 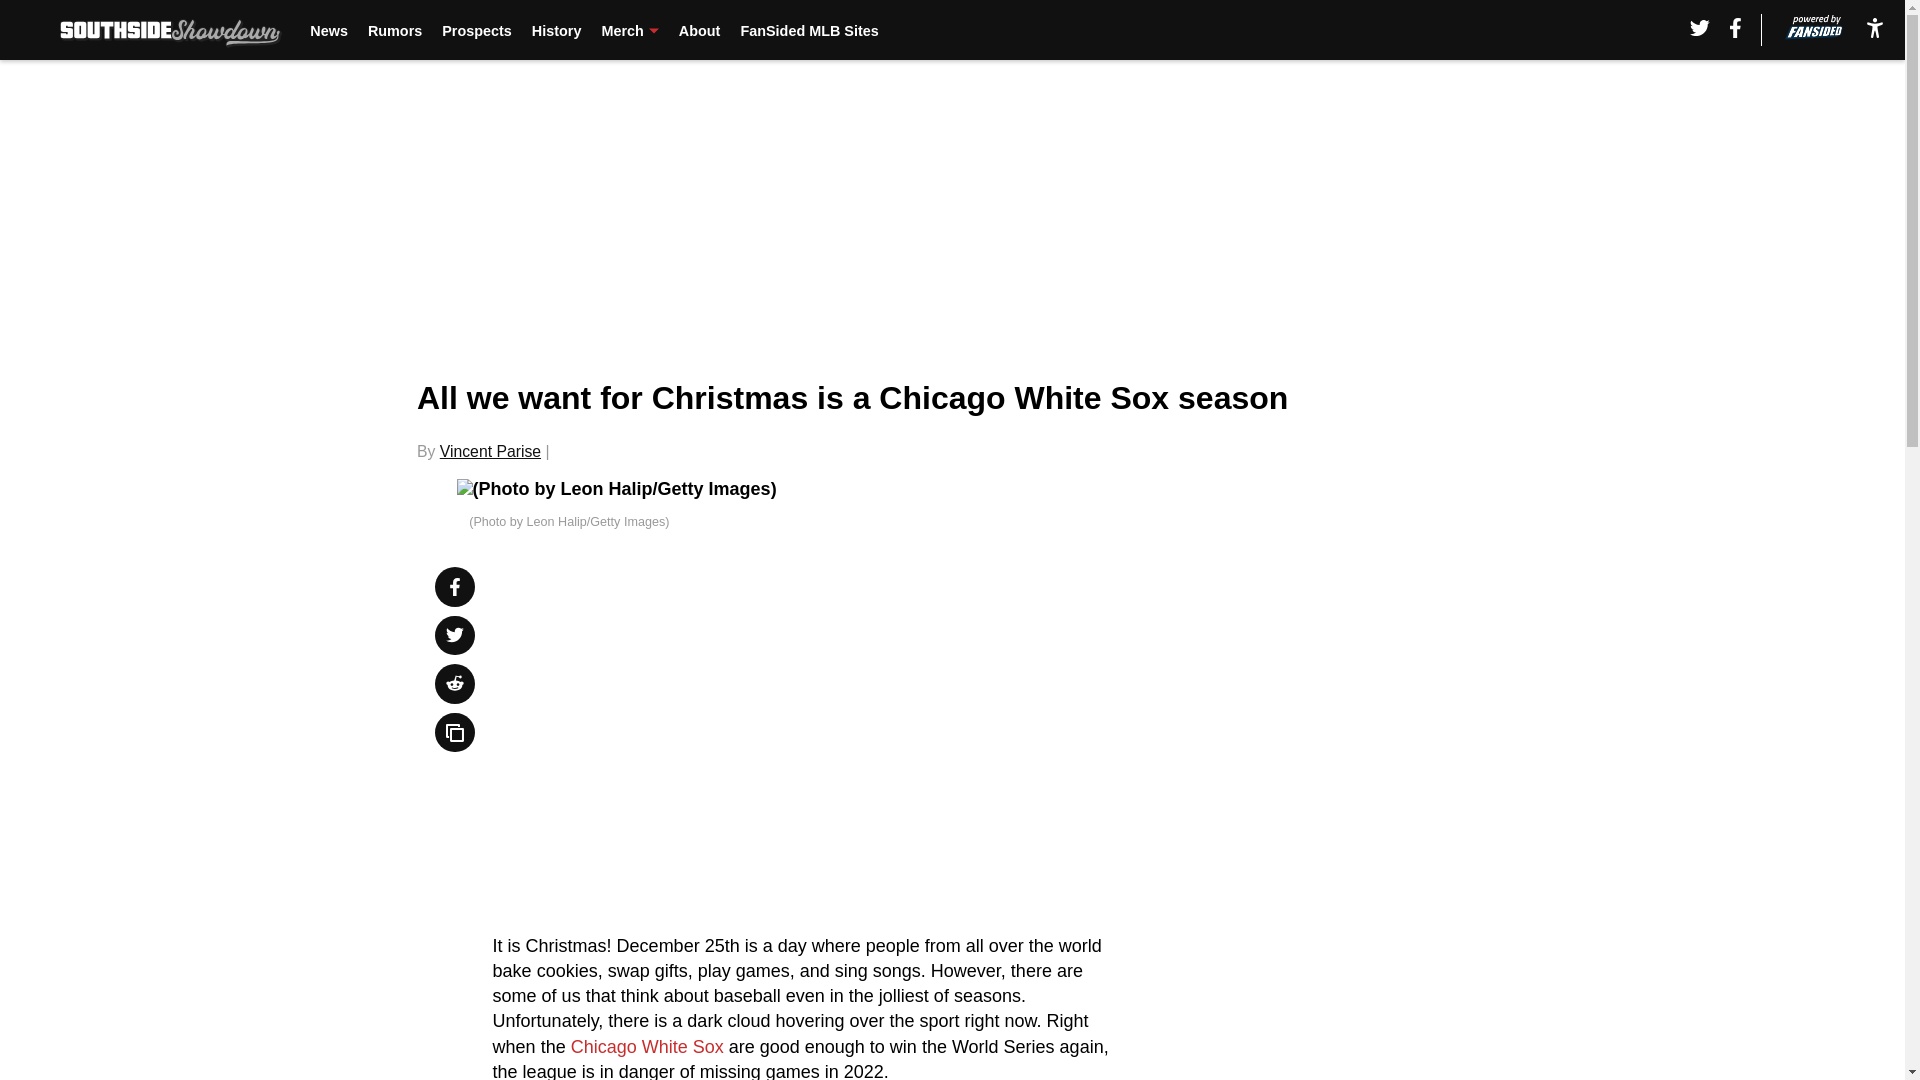 I want to click on News, so click(x=328, y=30).